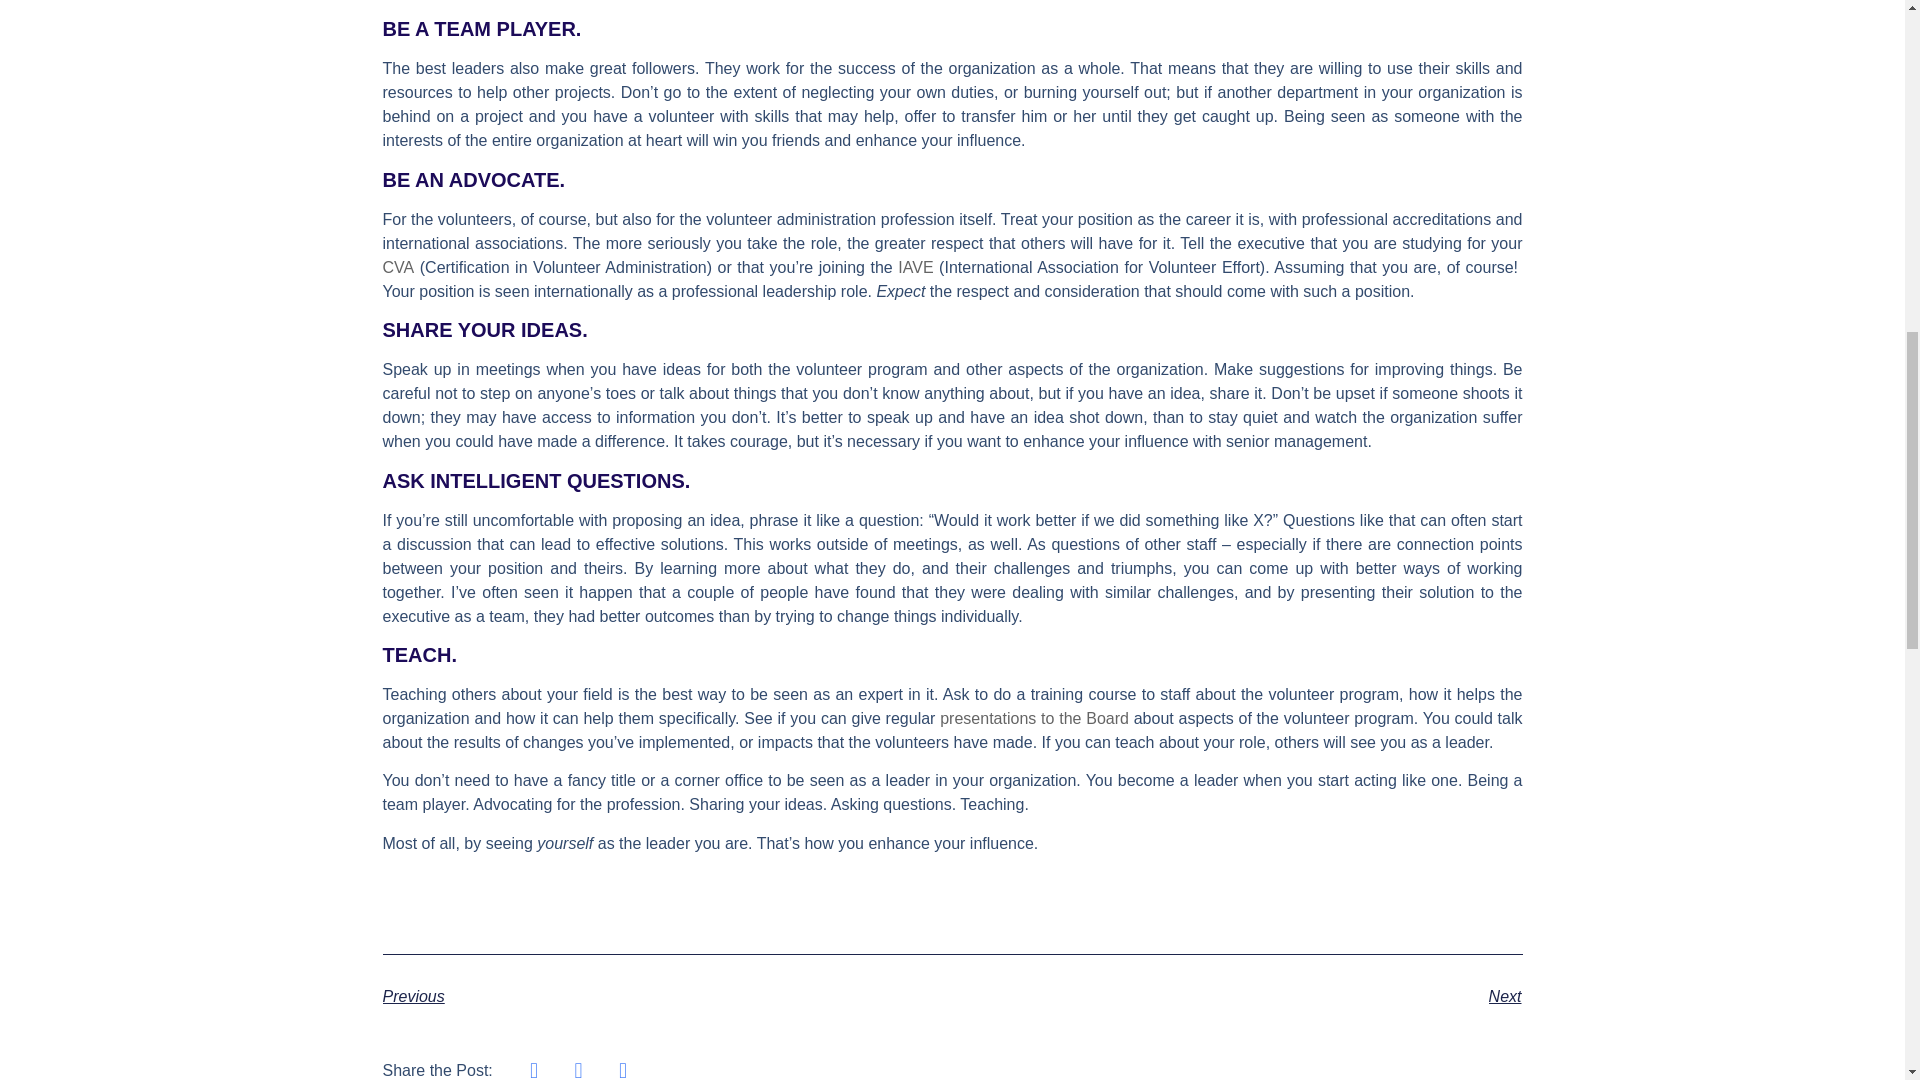 The height and width of the screenshot is (1080, 1920). I want to click on Next, so click(1237, 996).